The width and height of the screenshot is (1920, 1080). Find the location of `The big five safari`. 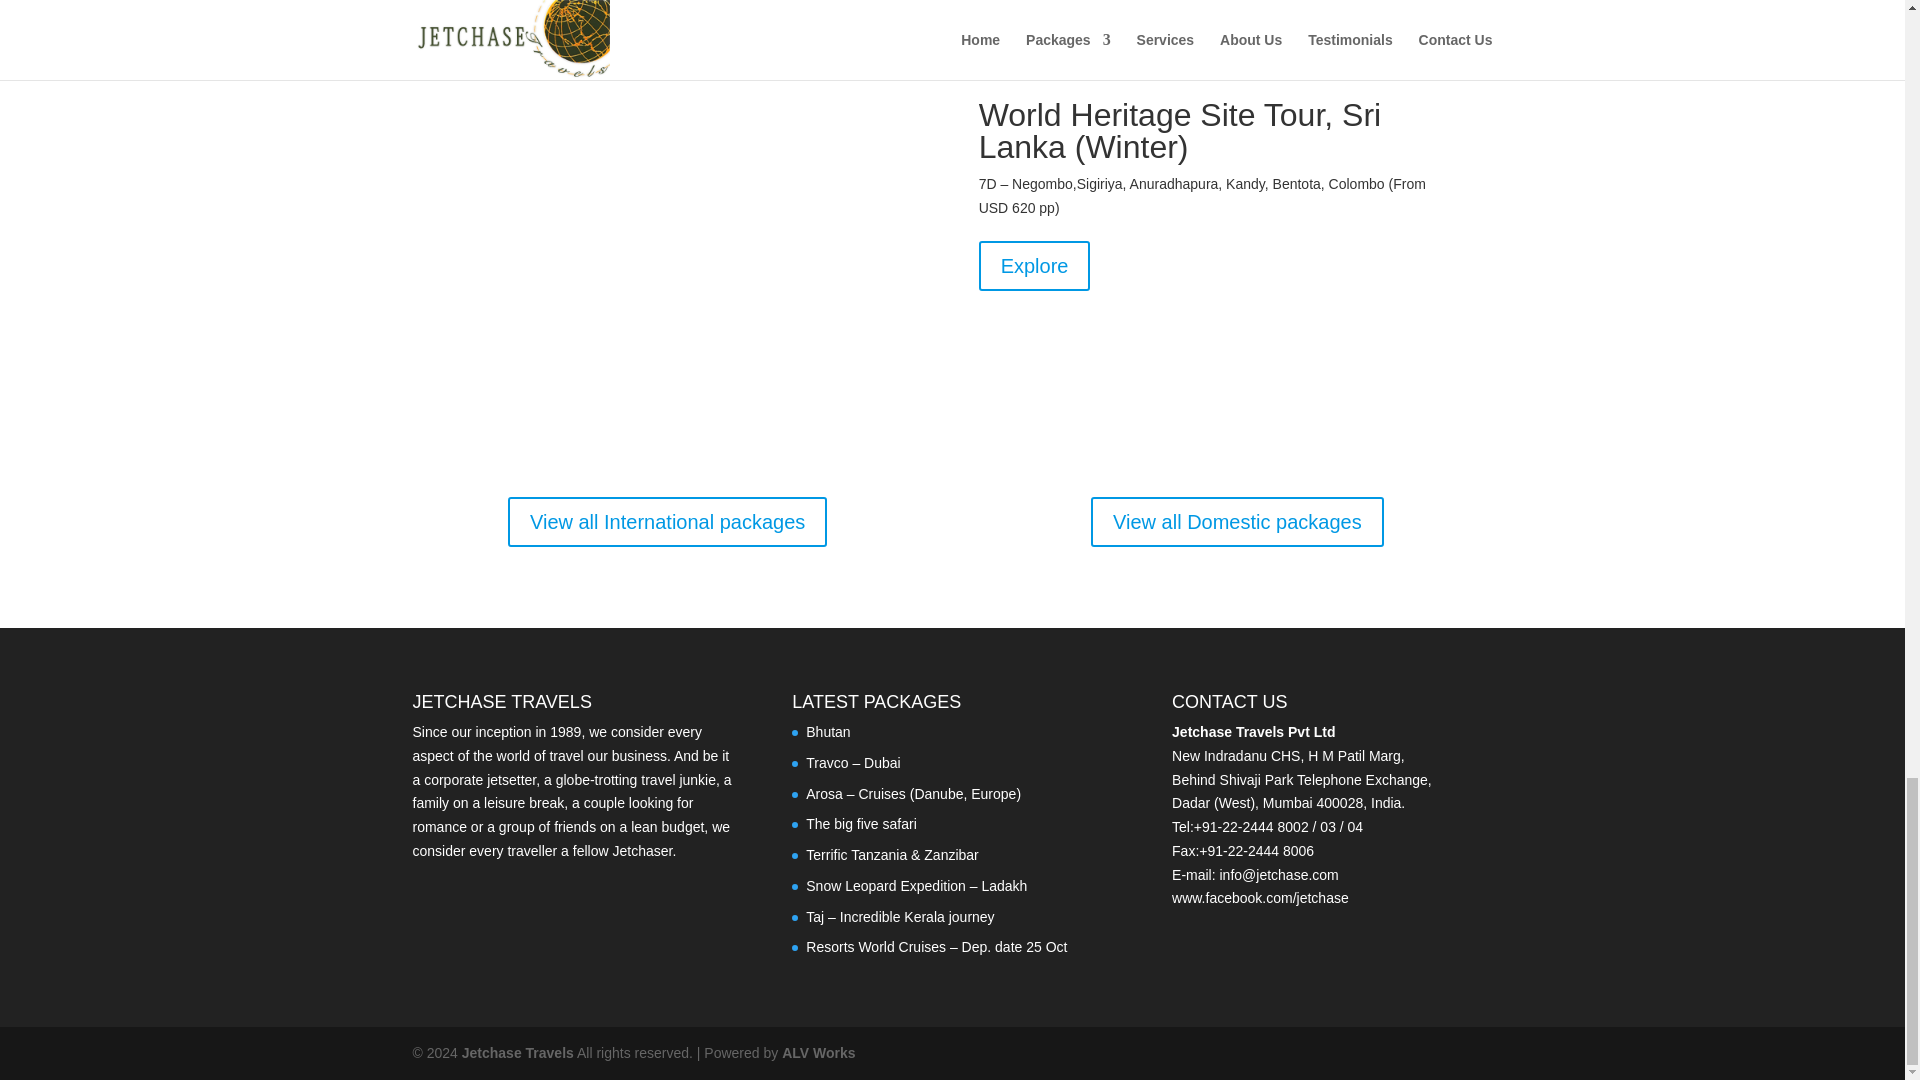

The big five safari is located at coordinates (862, 824).